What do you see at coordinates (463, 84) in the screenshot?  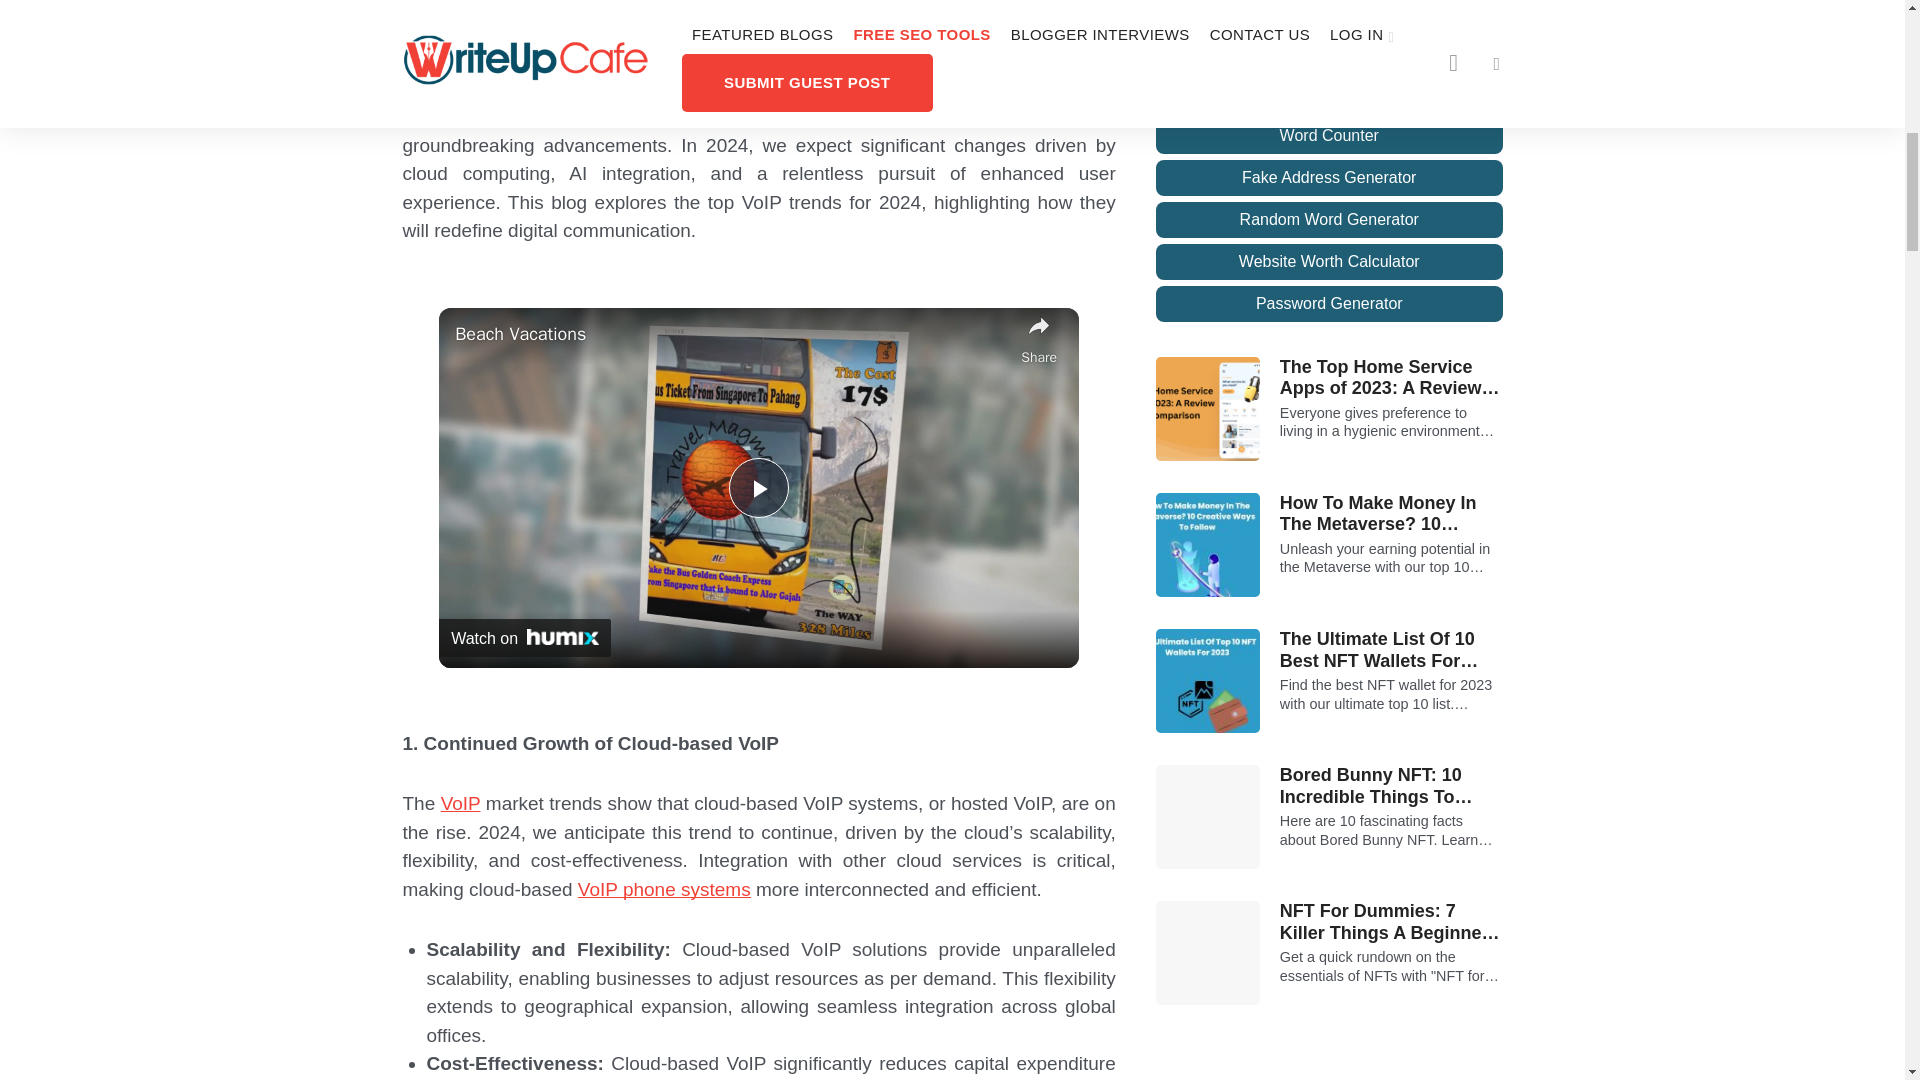 I see `report` at bounding box center [463, 84].